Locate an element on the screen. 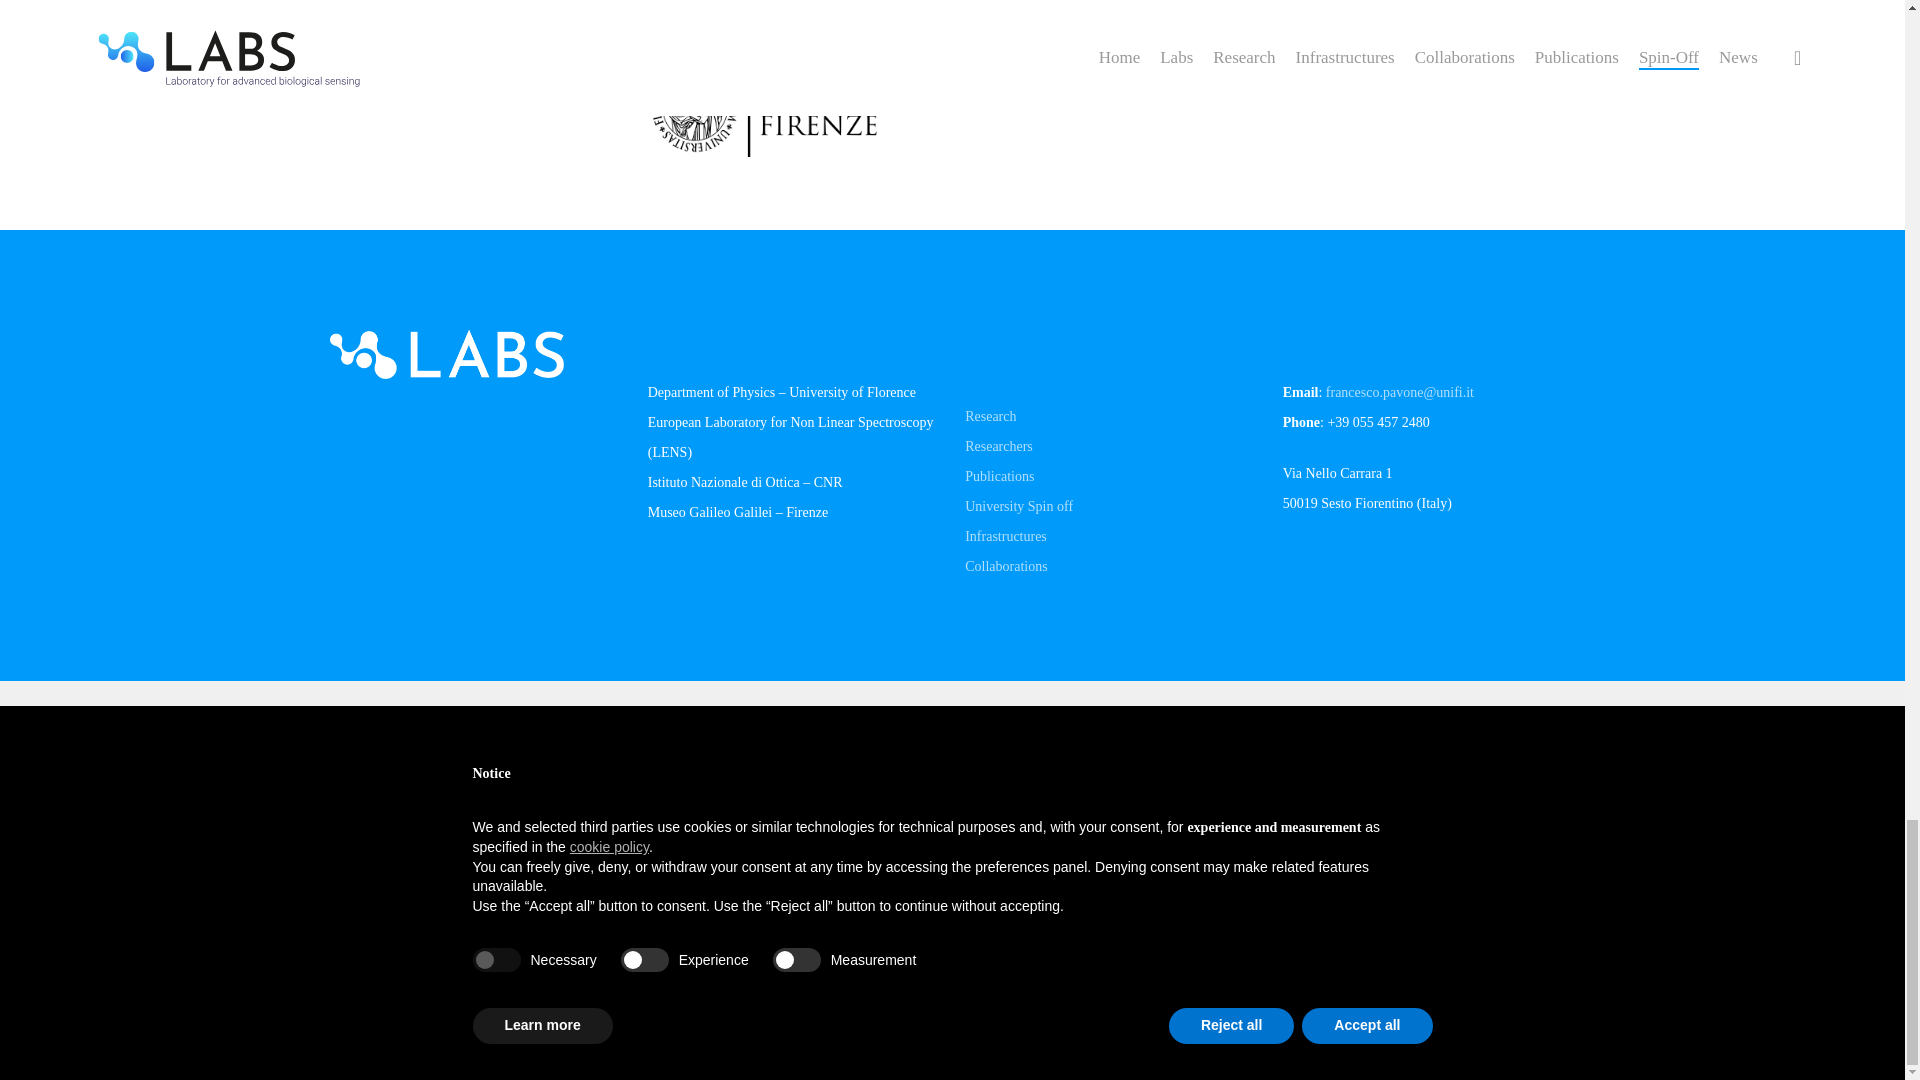 The height and width of the screenshot is (1080, 1920). Researchers is located at coordinates (998, 446).